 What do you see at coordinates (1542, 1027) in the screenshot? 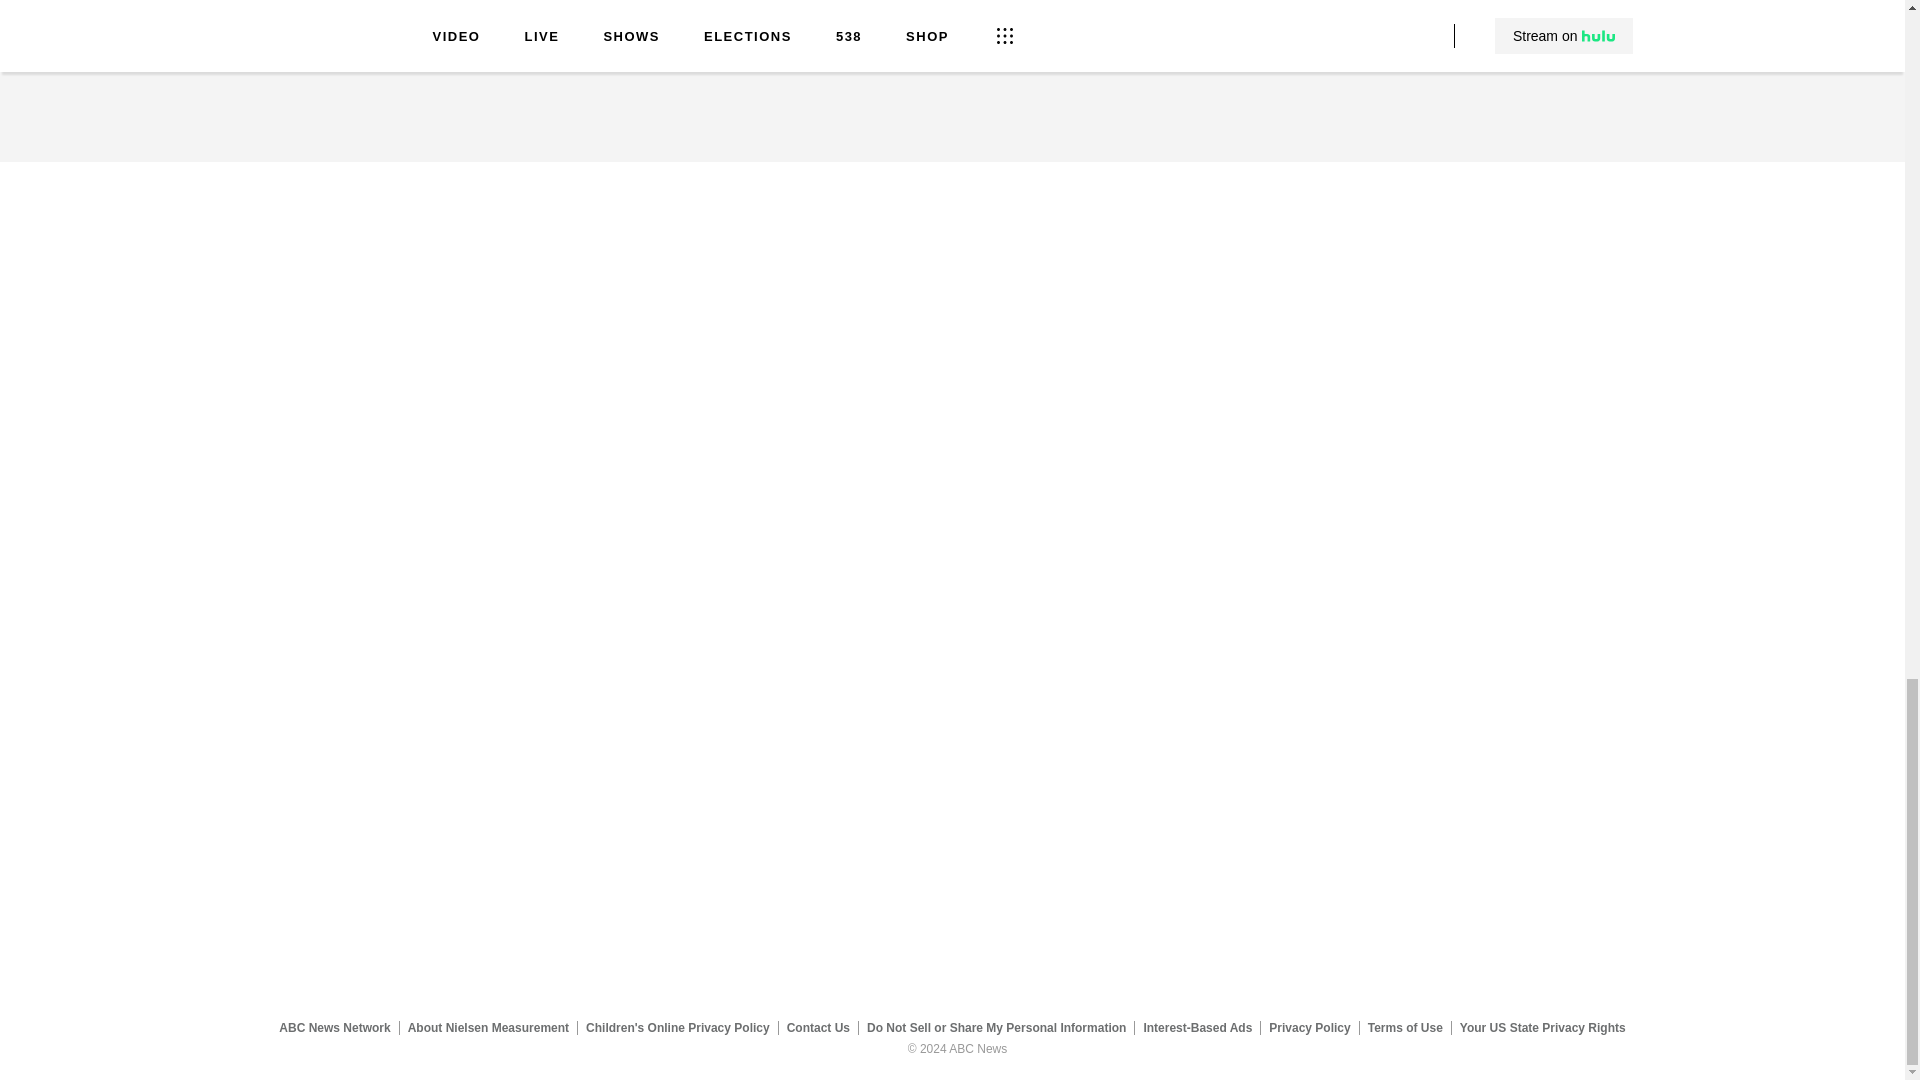
I see `Your US State Privacy Rights` at bounding box center [1542, 1027].